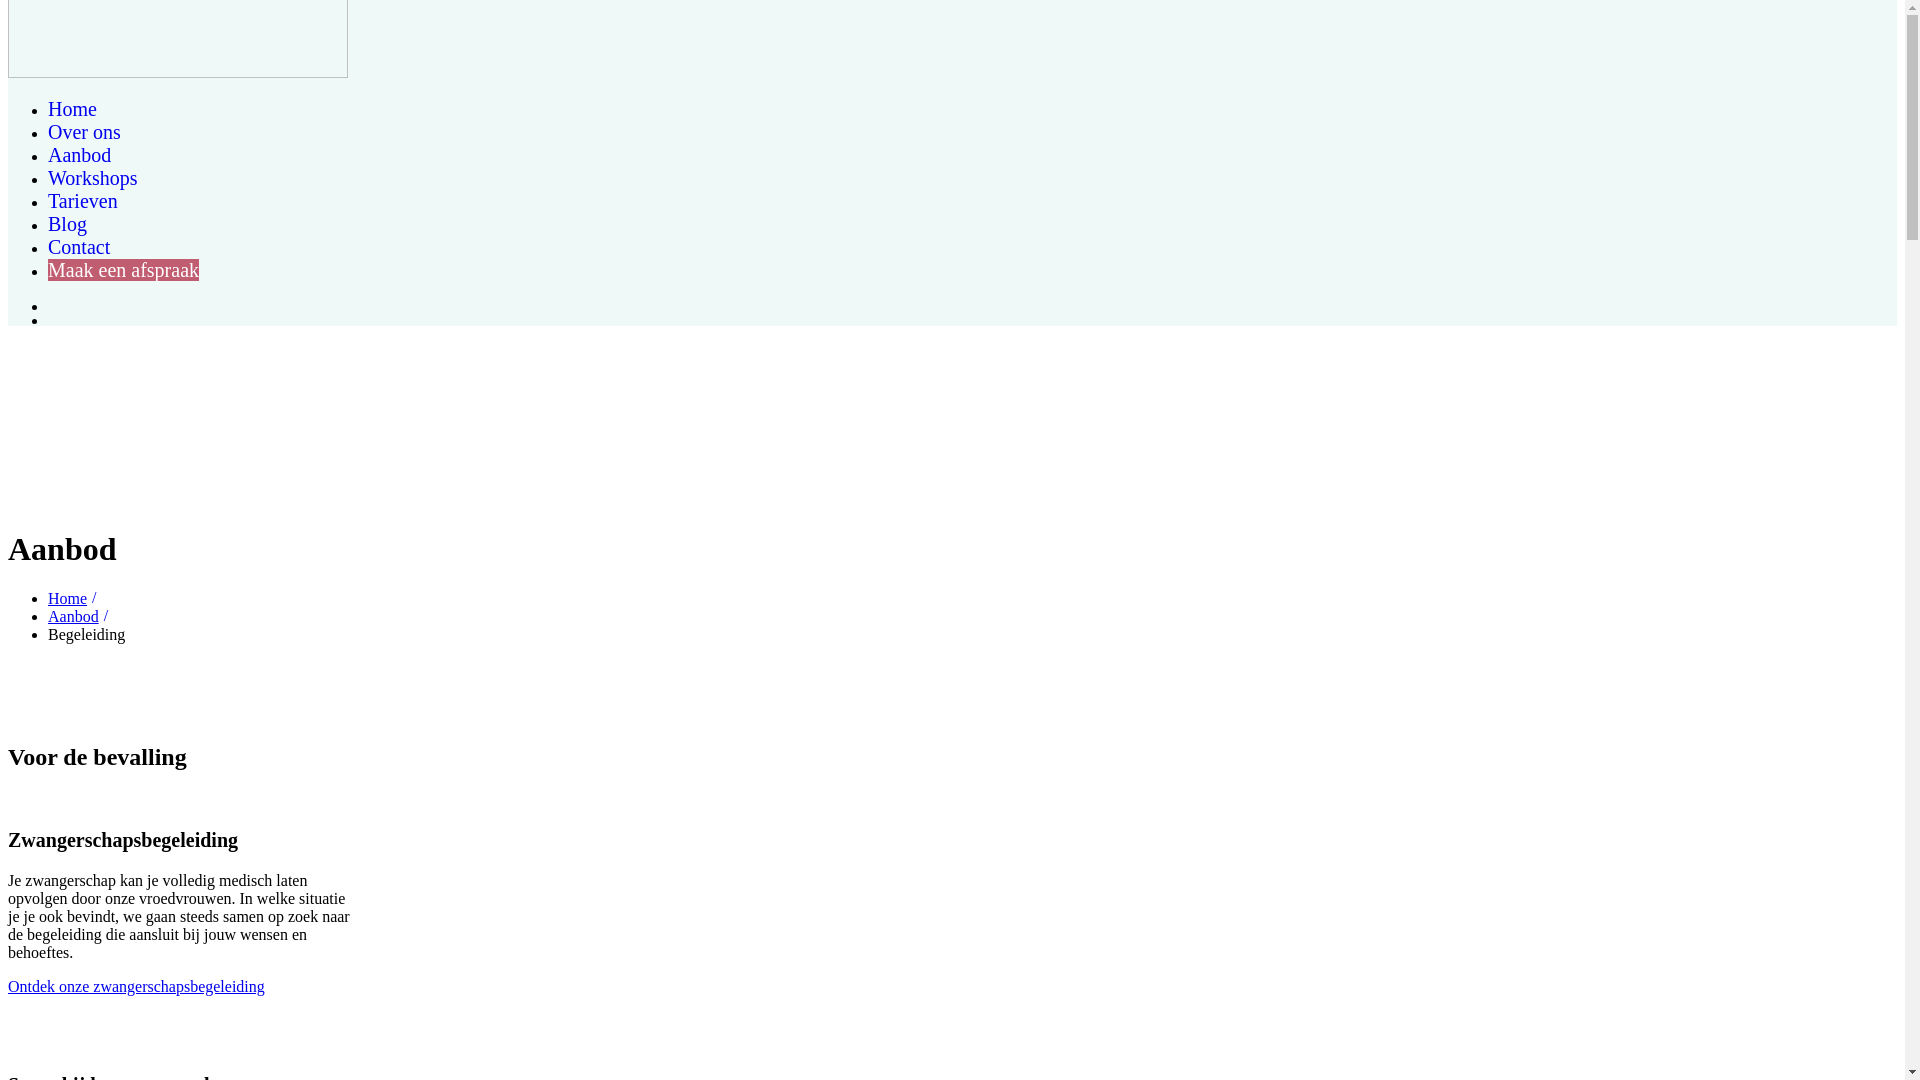 Image resolution: width=1920 pixels, height=1080 pixels. Describe the element at coordinates (124, 270) in the screenshot. I see `Maak een afspraak` at that location.